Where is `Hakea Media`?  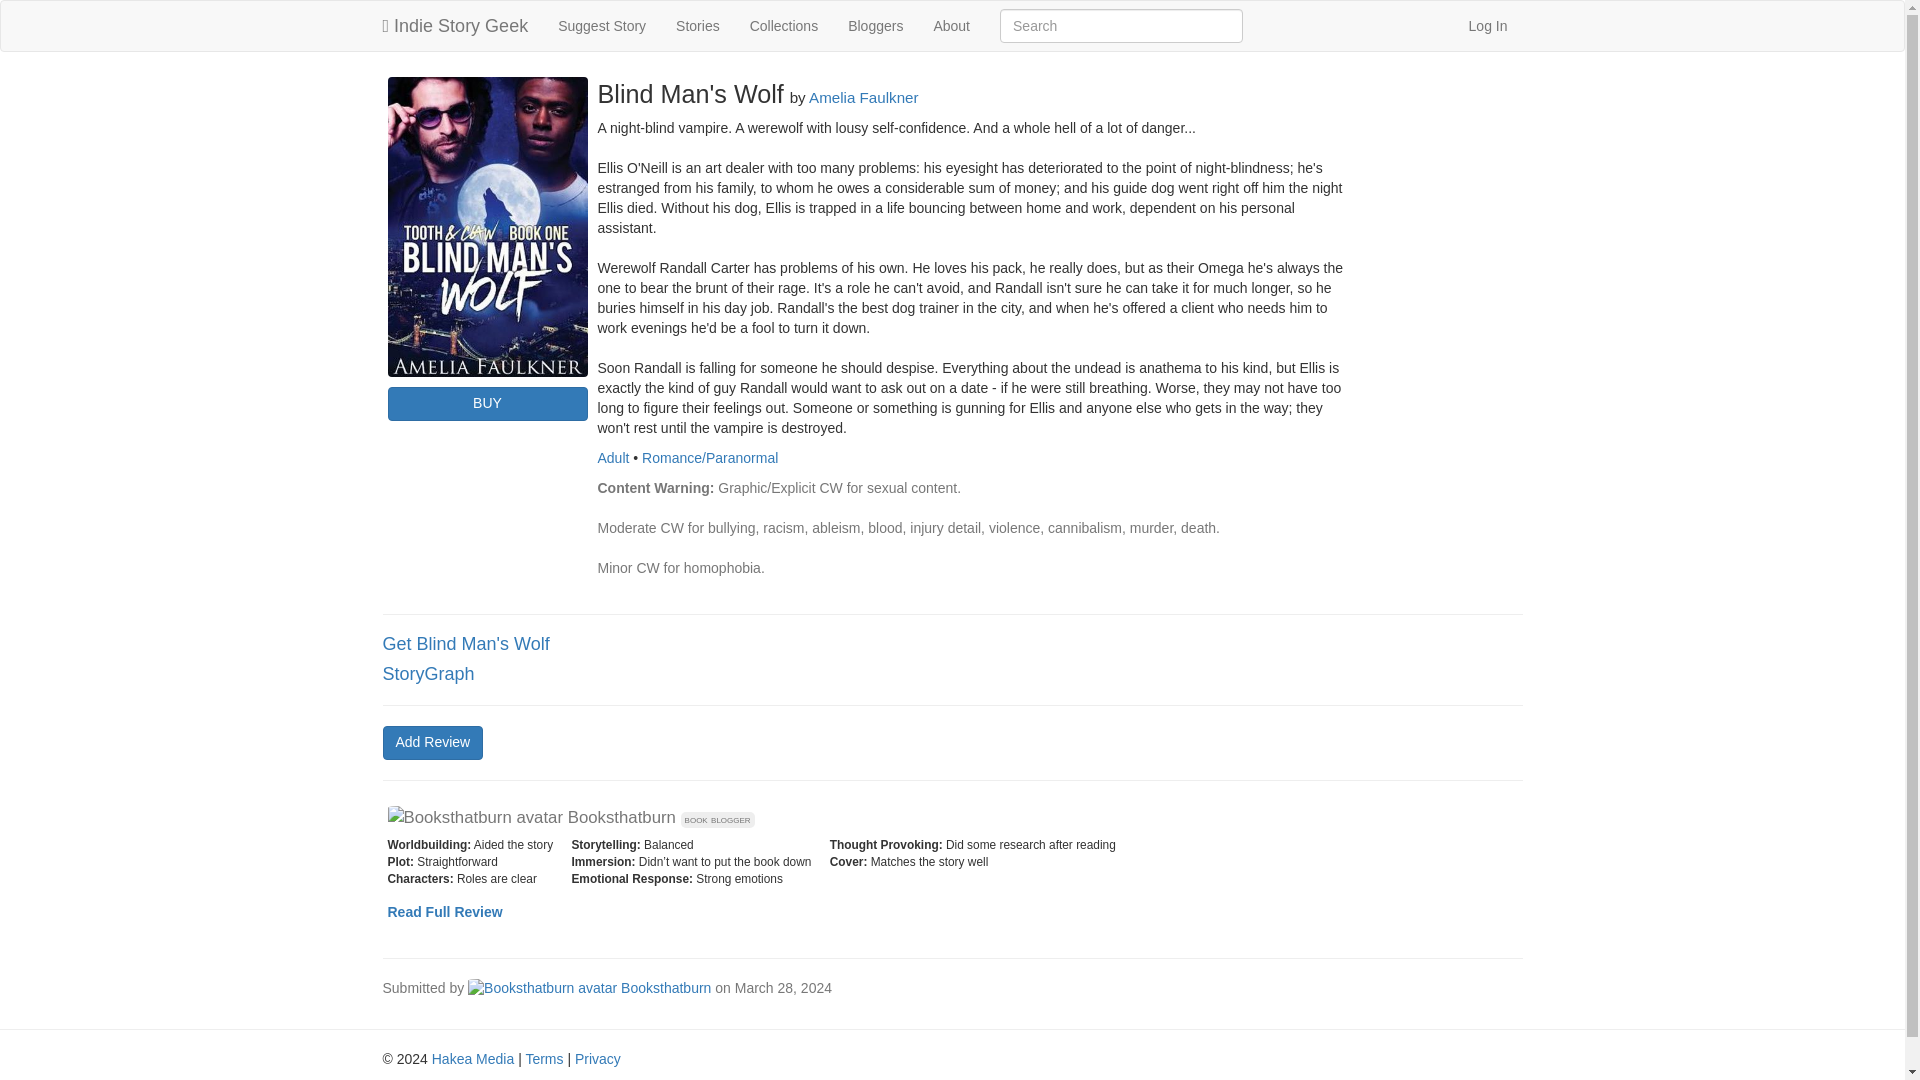
Hakea Media is located at coordinates (473, 1058).